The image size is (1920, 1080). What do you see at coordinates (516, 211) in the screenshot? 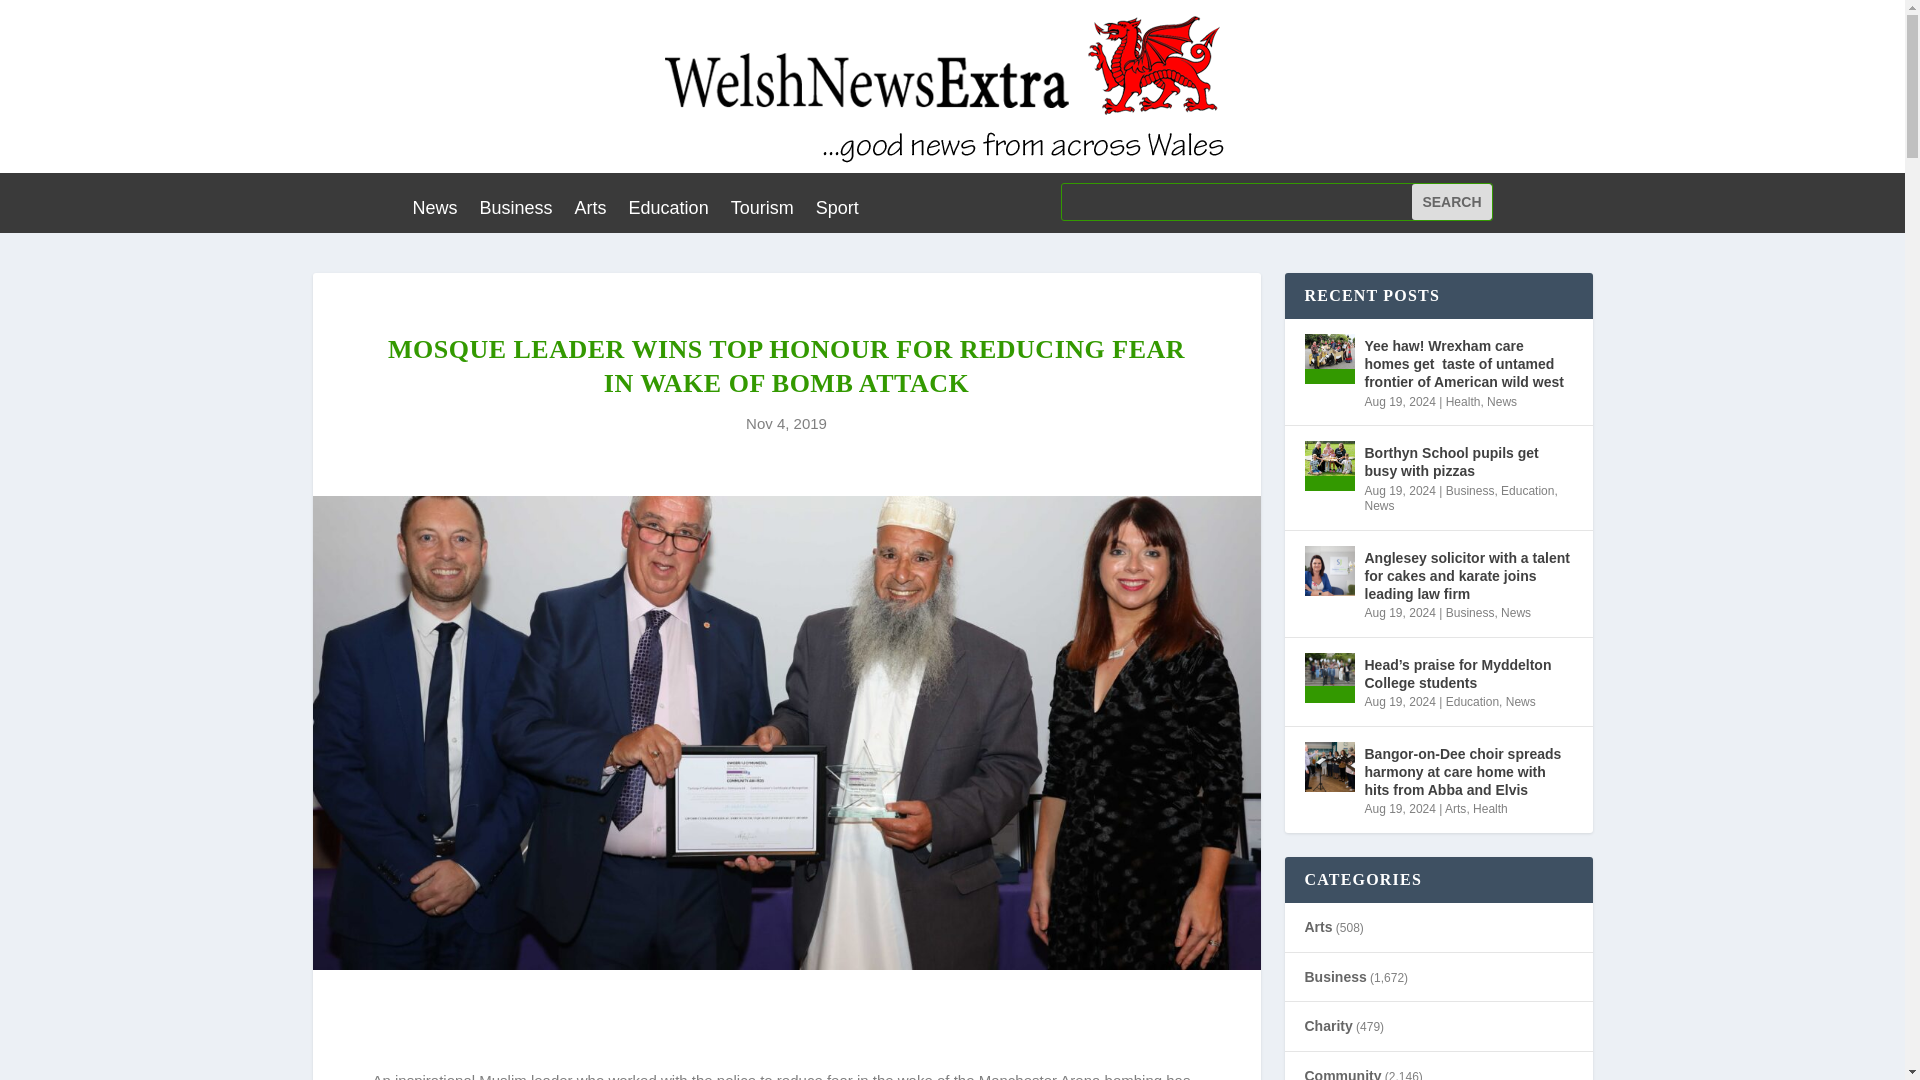
I see `Business` at bounding box center [516, 211].